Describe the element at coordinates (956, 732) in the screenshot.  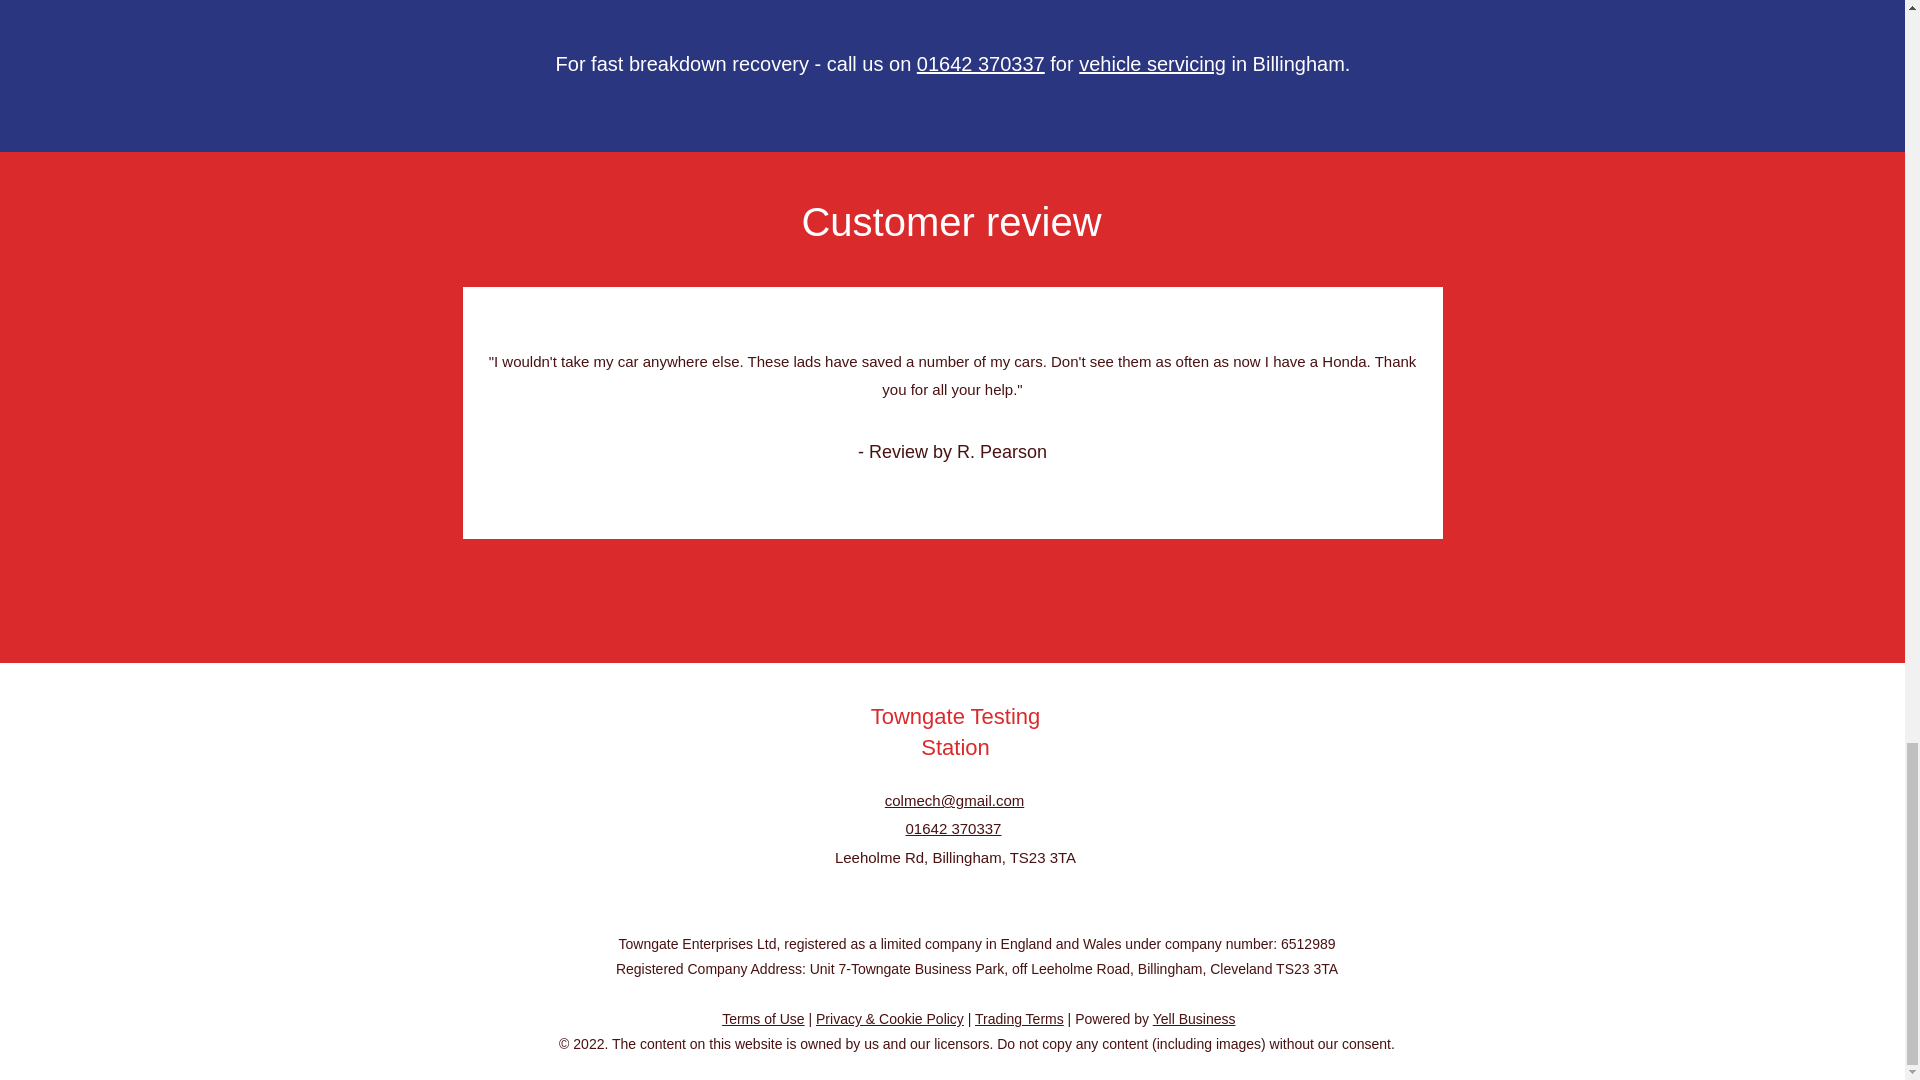
I see `Towngate Testing Station` at that location.